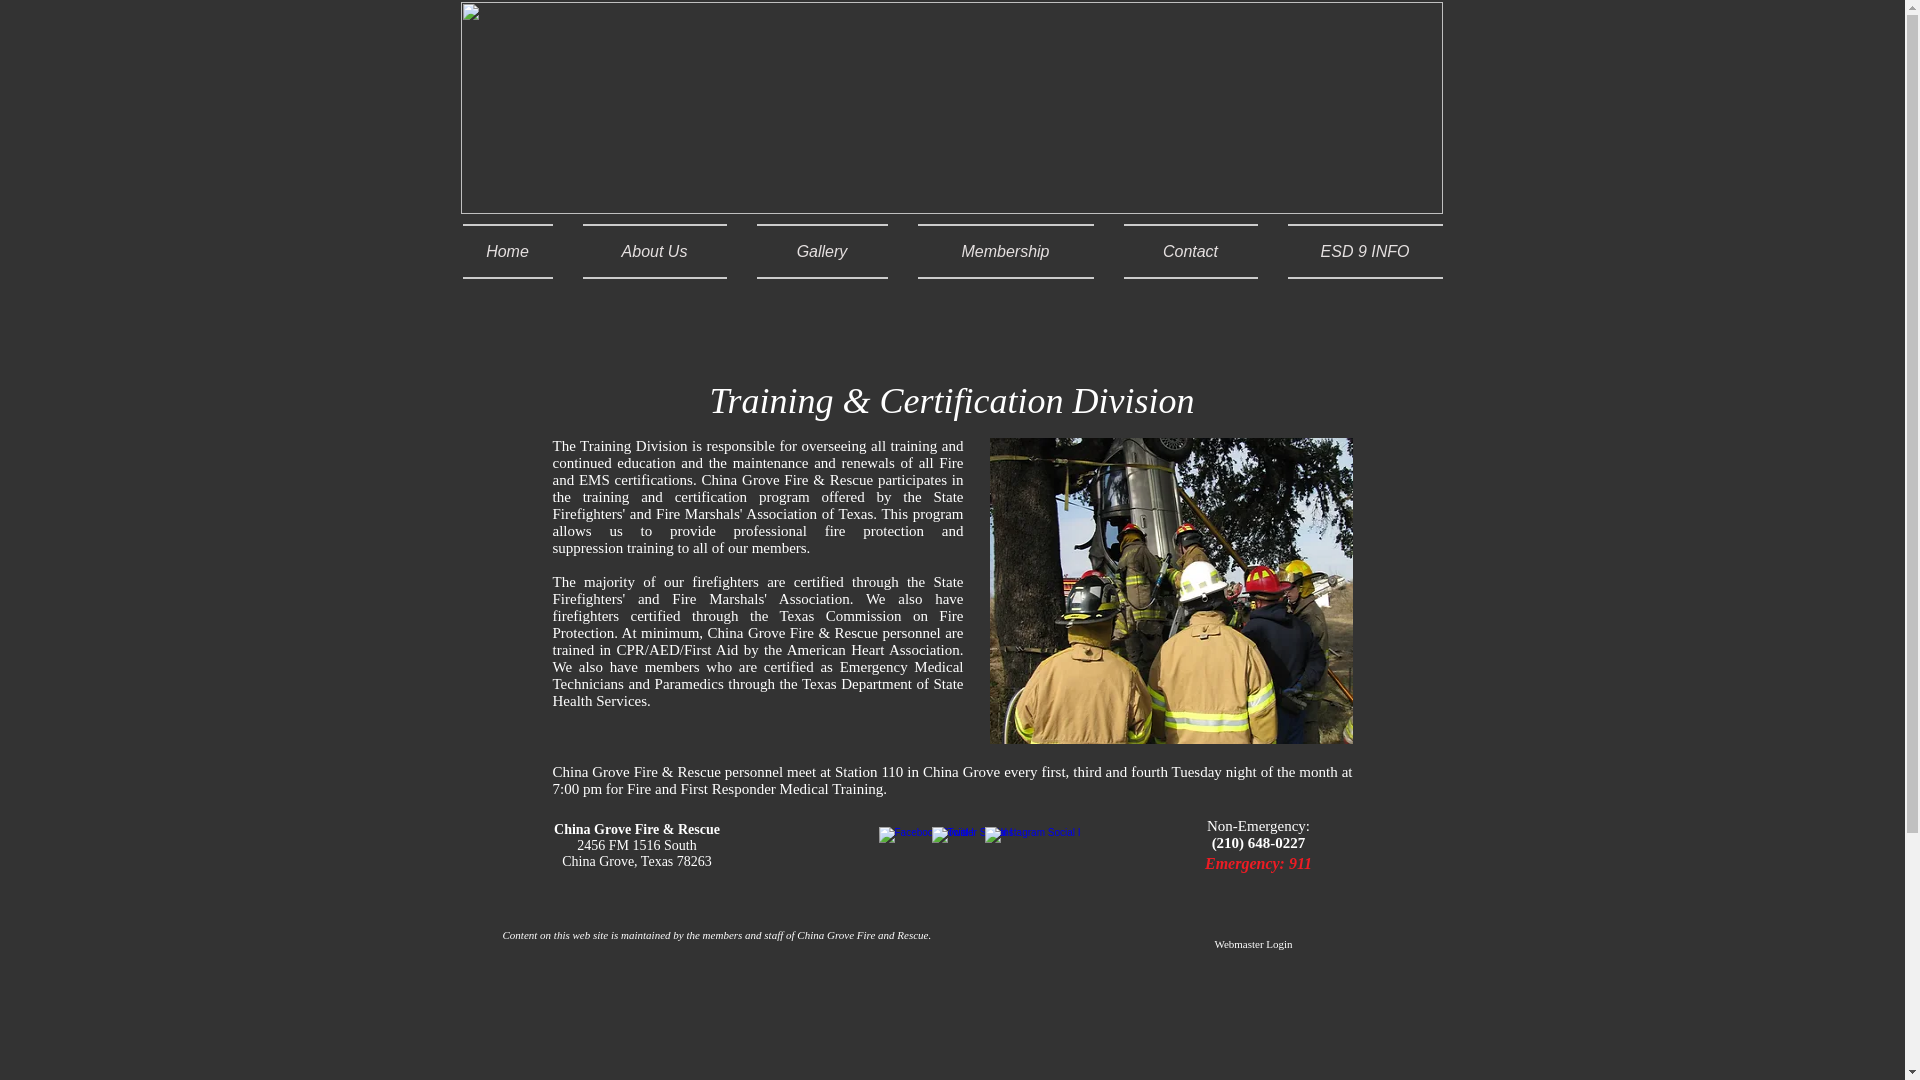  Describe the element at coordinates (654, 250) in the screenshot. I see `About Us` at that location.